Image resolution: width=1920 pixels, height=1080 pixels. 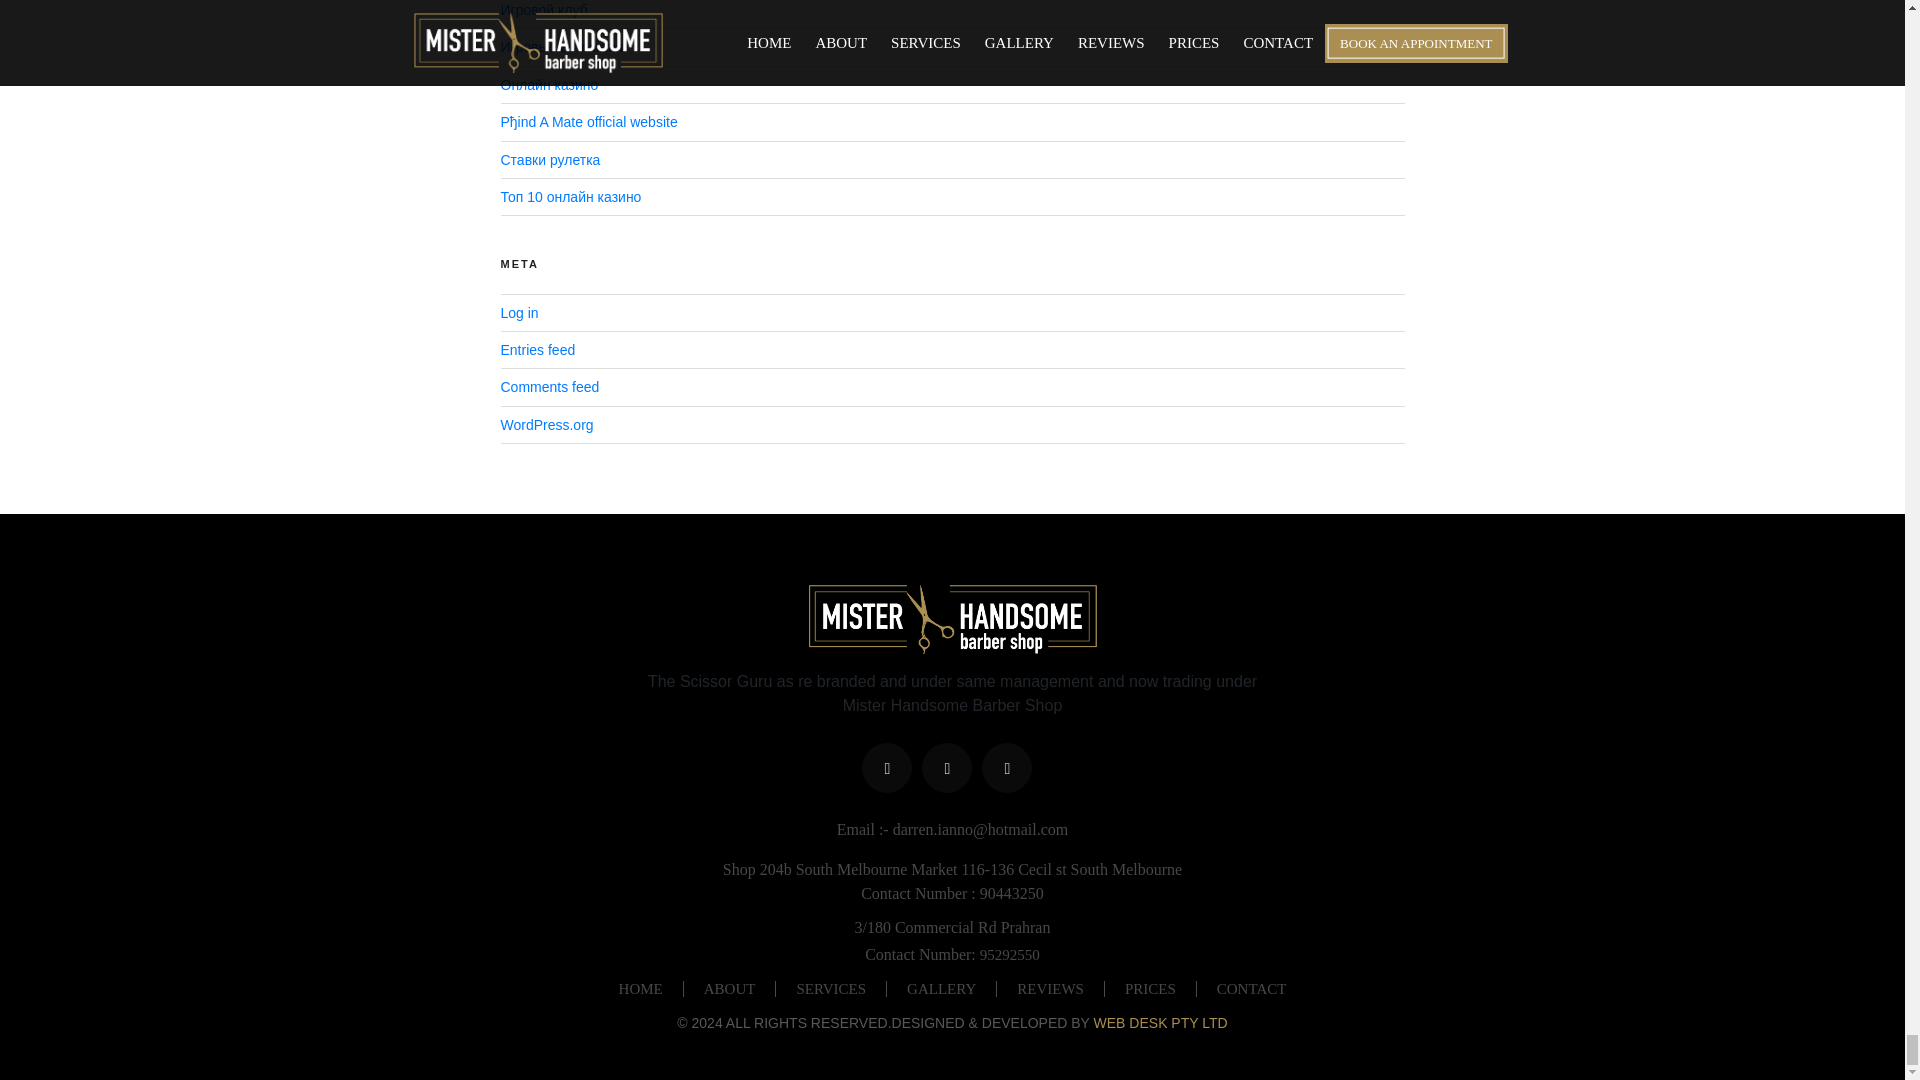 I want to click on Reviews, so click(x=1050, y=988).